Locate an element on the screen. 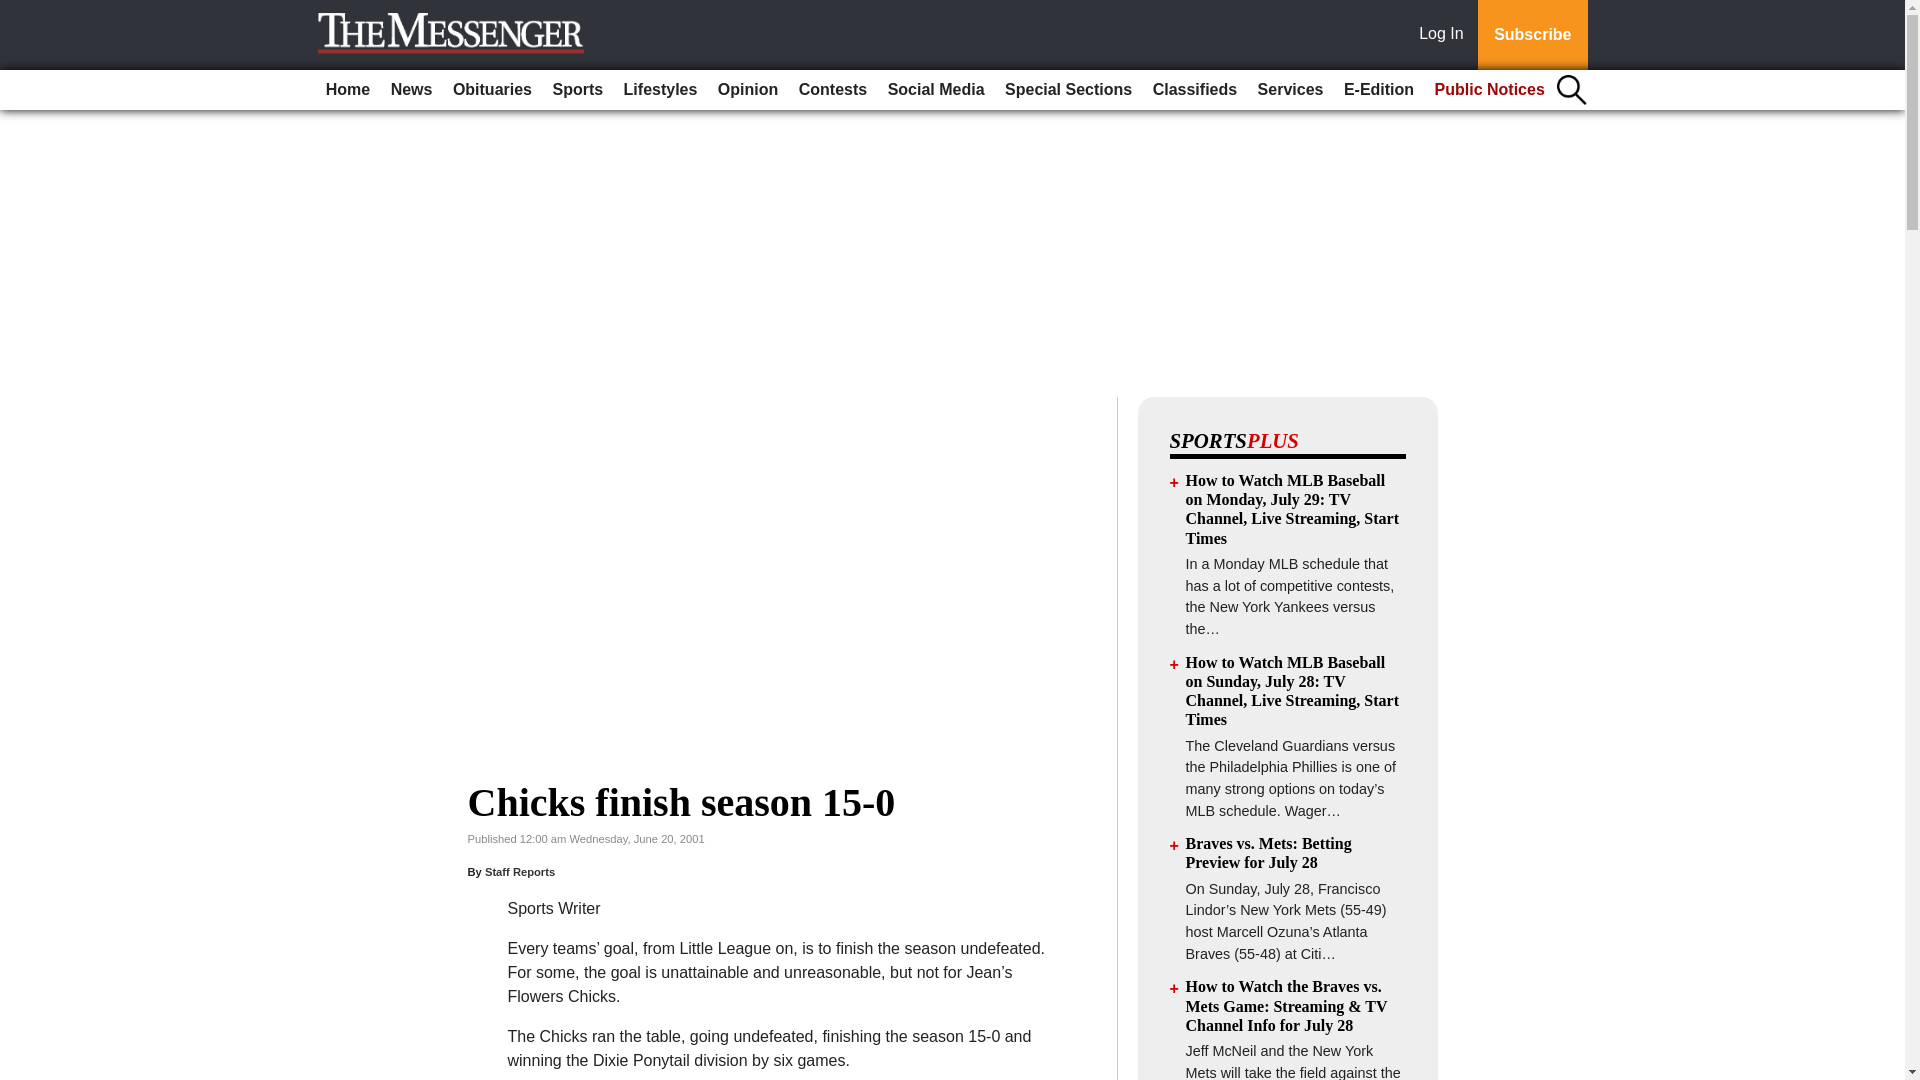  Home is located at coordinates (348, 90).